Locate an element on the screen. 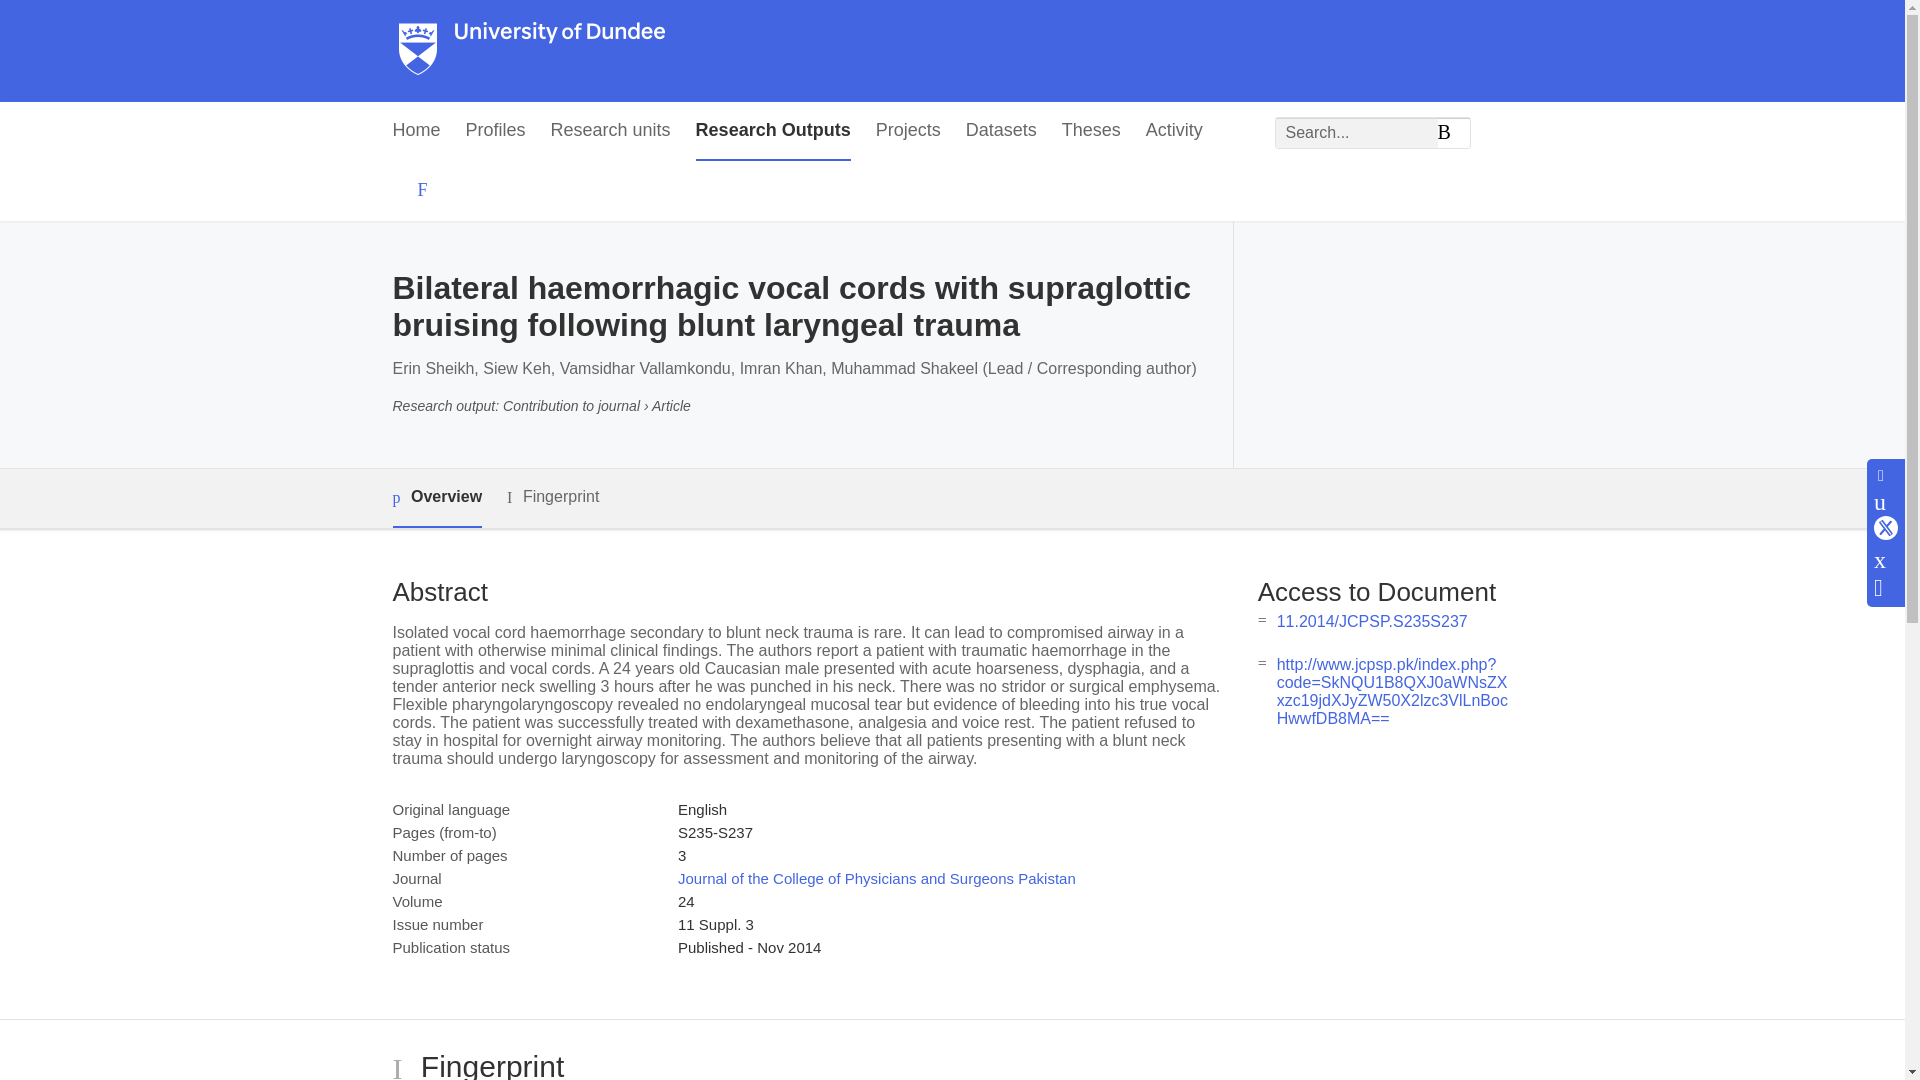 This screenshot has height=1080, width=1920. Research units is located at coordinates (610, 130).